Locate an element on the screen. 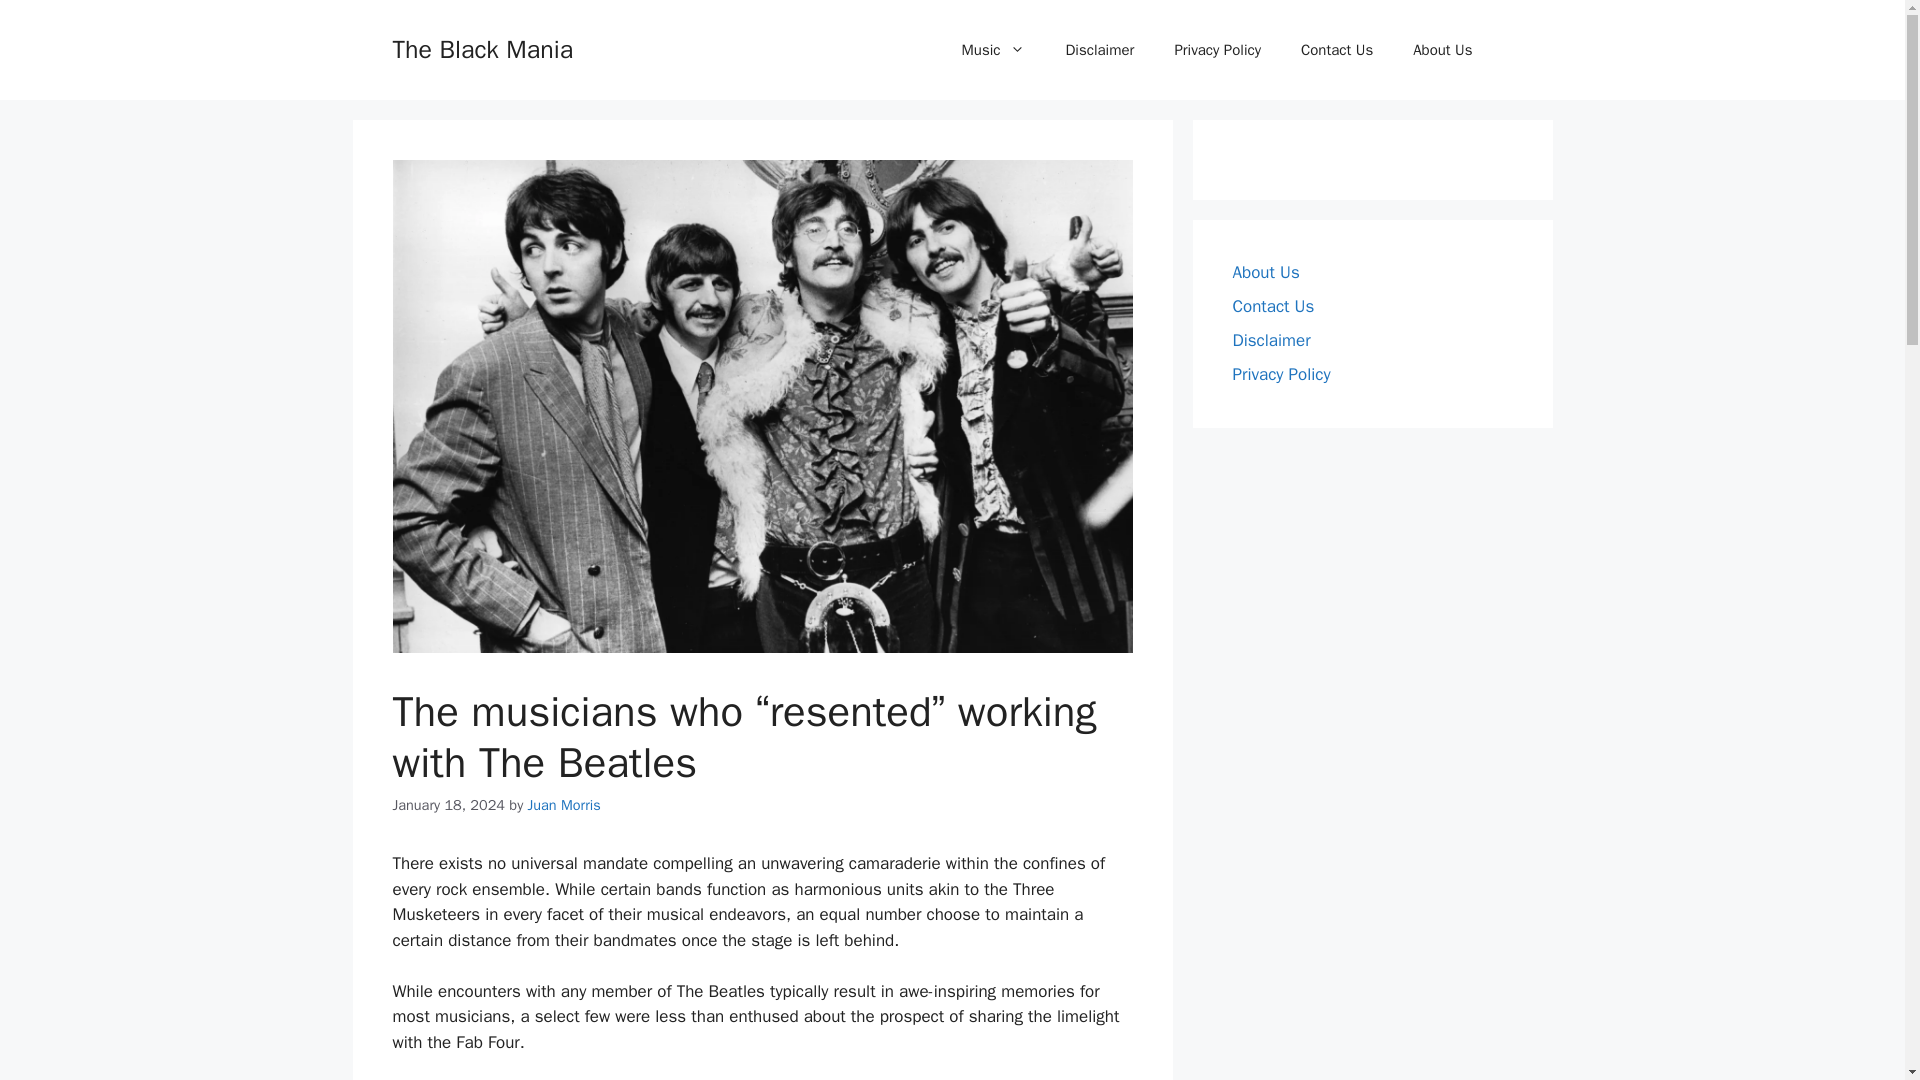  About Us is located at coordinates (1266, 272).